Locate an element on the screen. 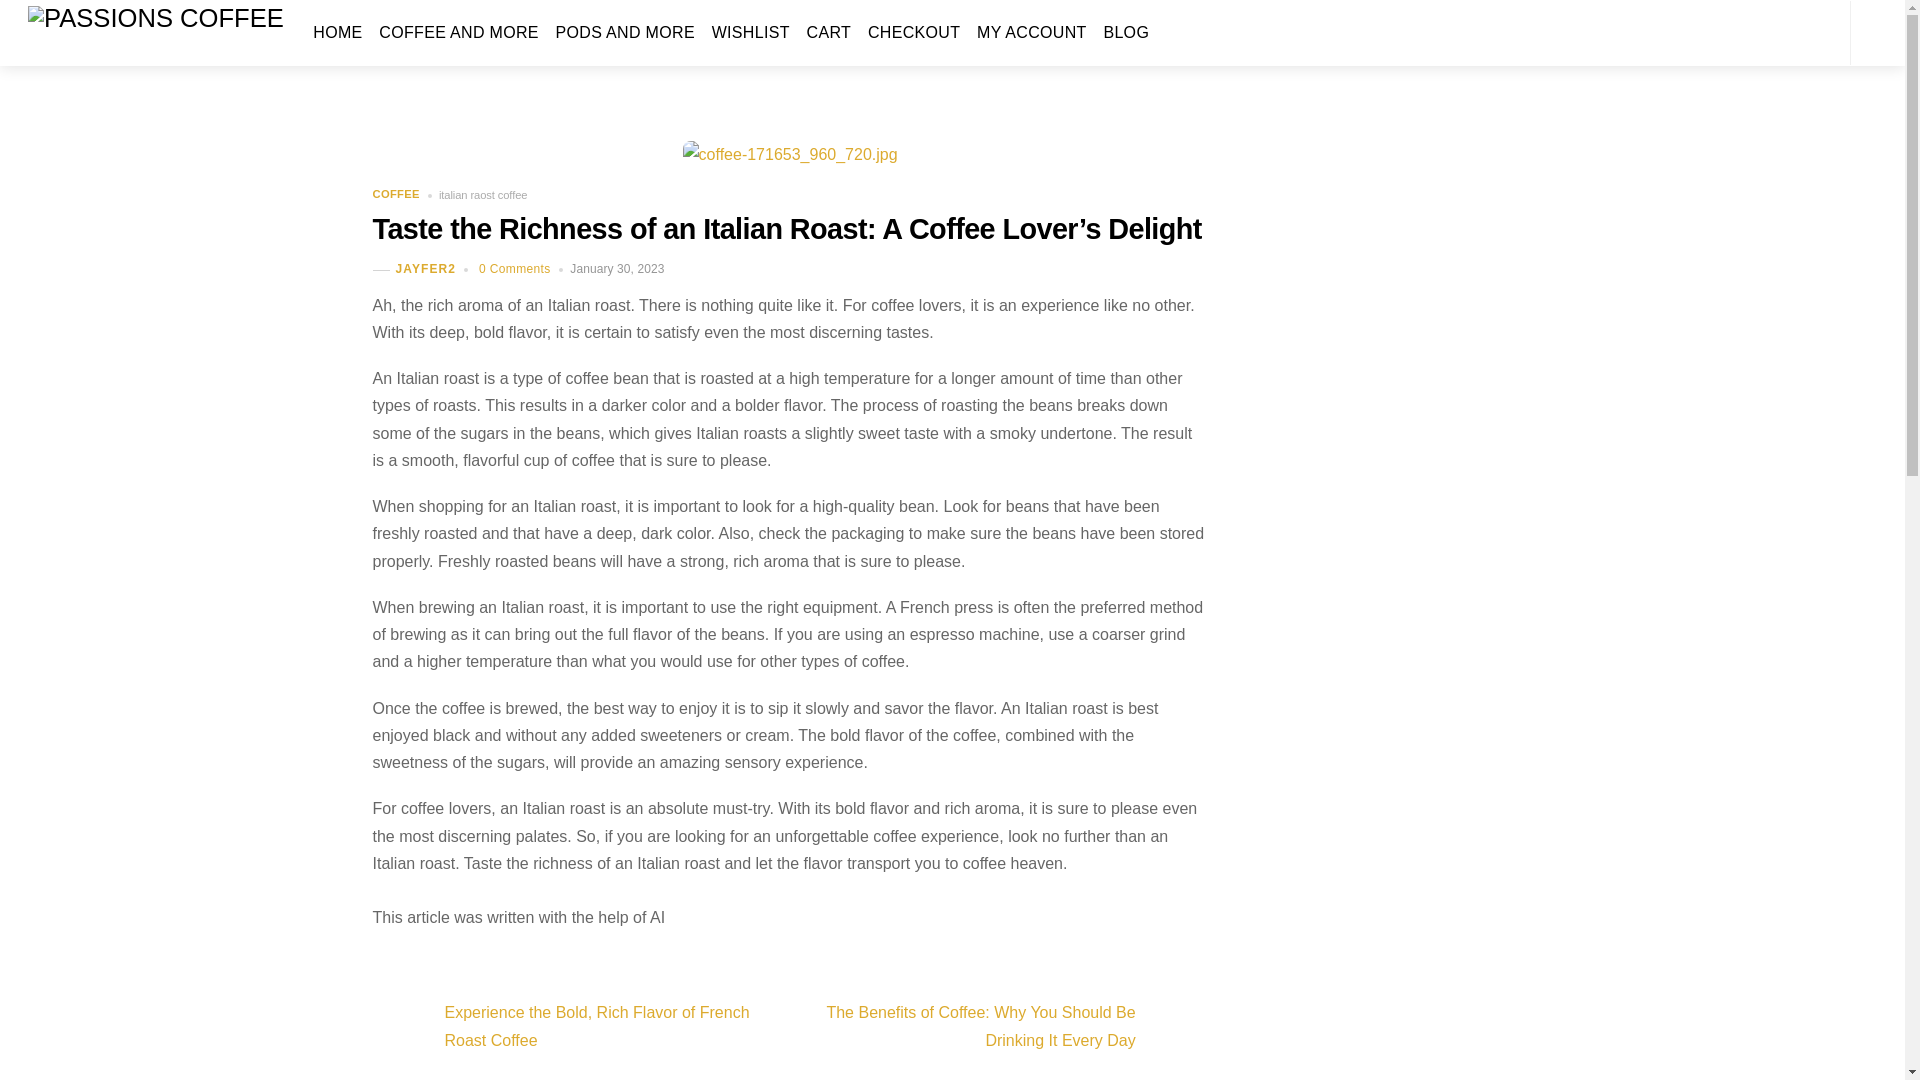 This screenshot has width=1920, height=1080. Experience the Bold, Rich Flavor of French Roast Coffee is located at coordinates (568, 1027).